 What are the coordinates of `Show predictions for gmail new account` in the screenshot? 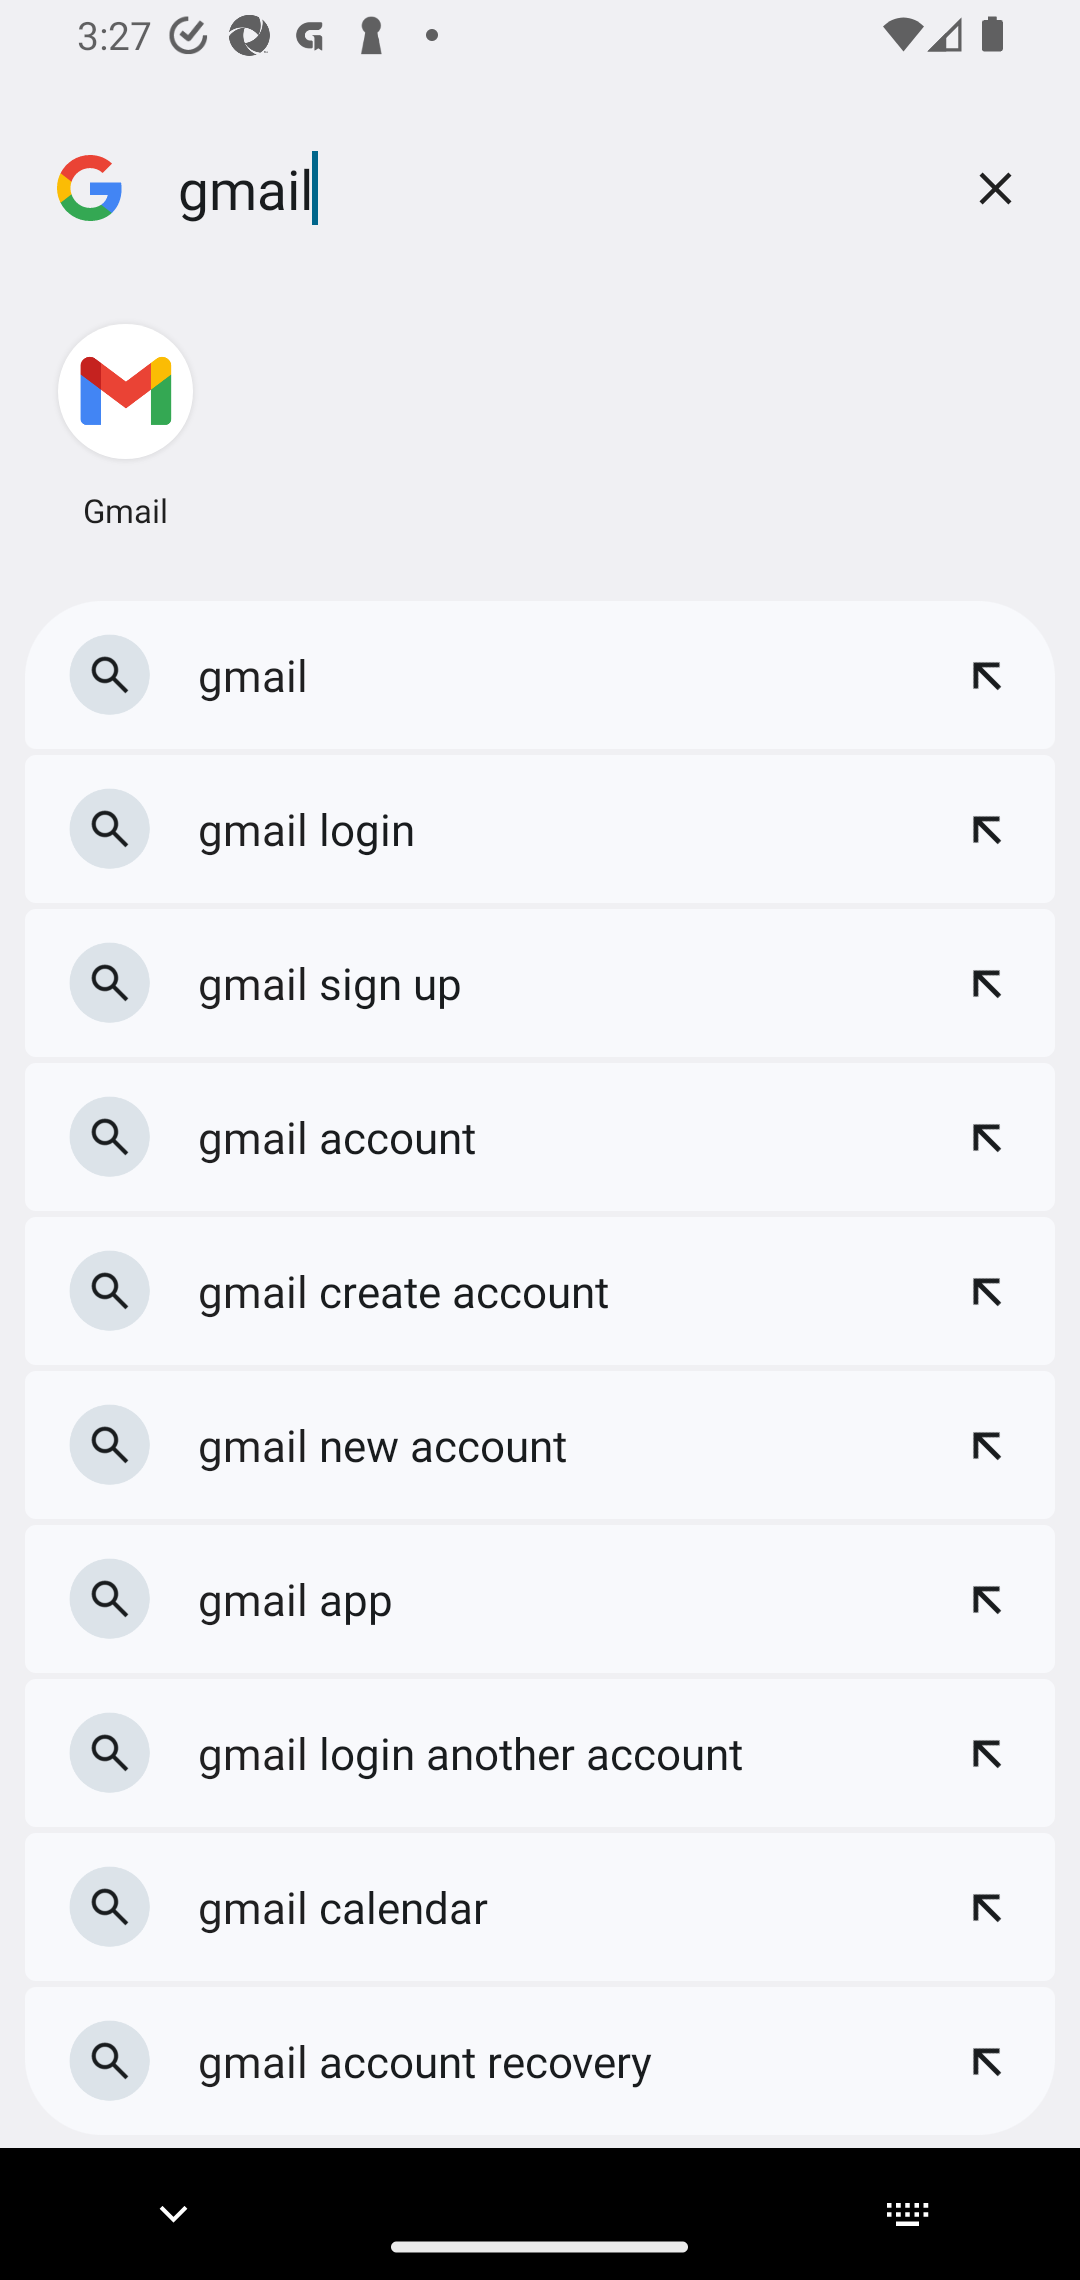 It's located at (986, 1445).